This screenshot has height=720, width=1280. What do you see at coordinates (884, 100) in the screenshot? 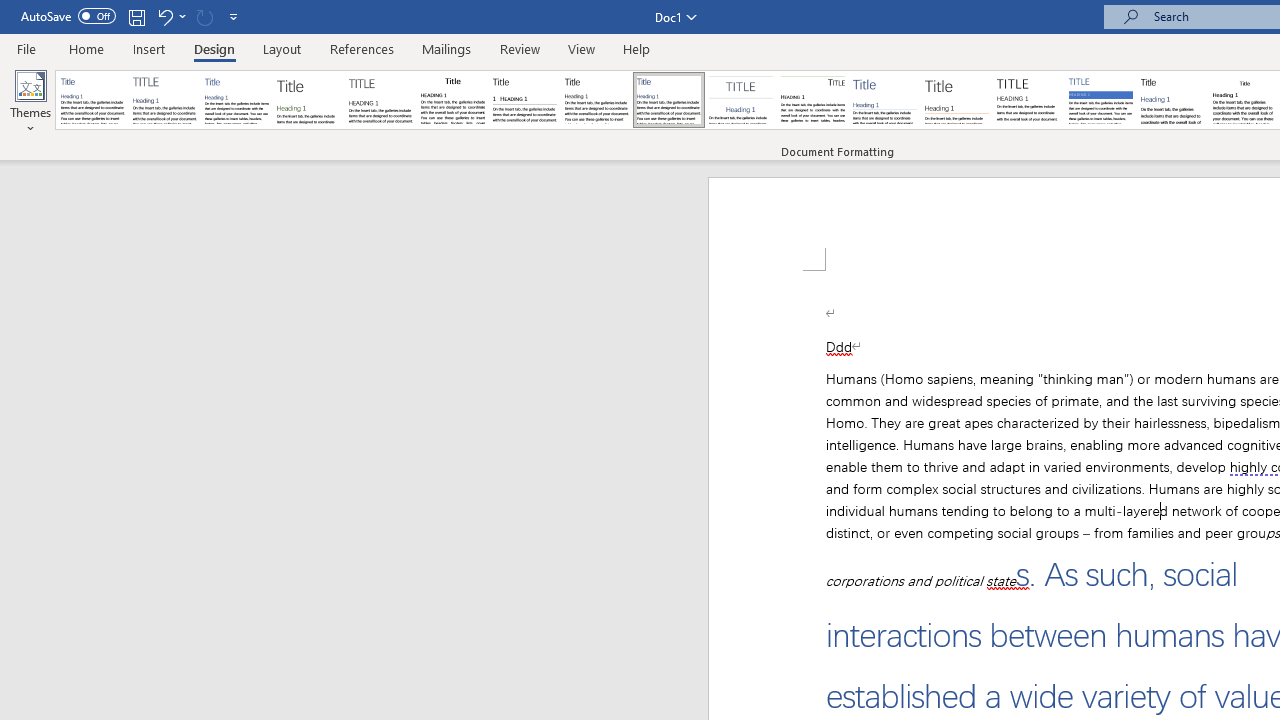
I see `Lines (Simple)` at bounding box center [884, 100].